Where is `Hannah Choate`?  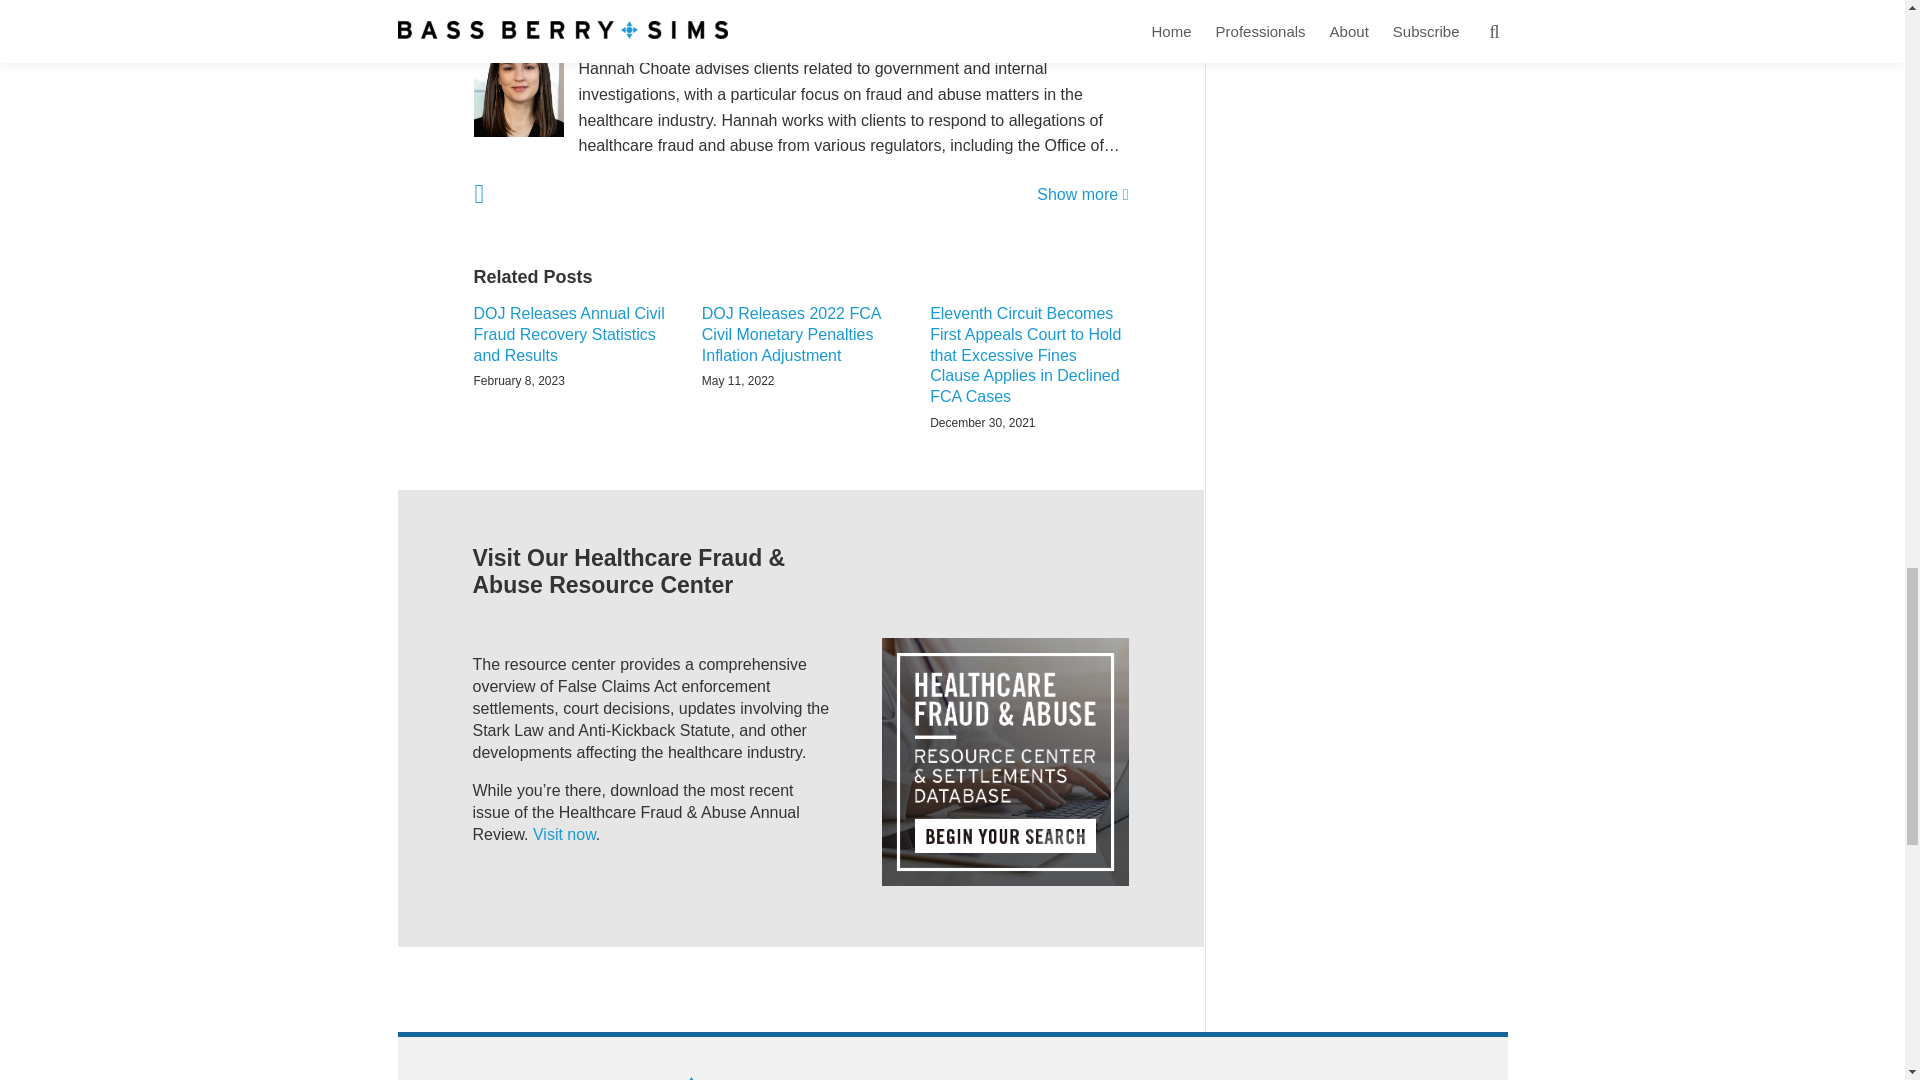 Hannah Choate is located at coordinates (801, 44).